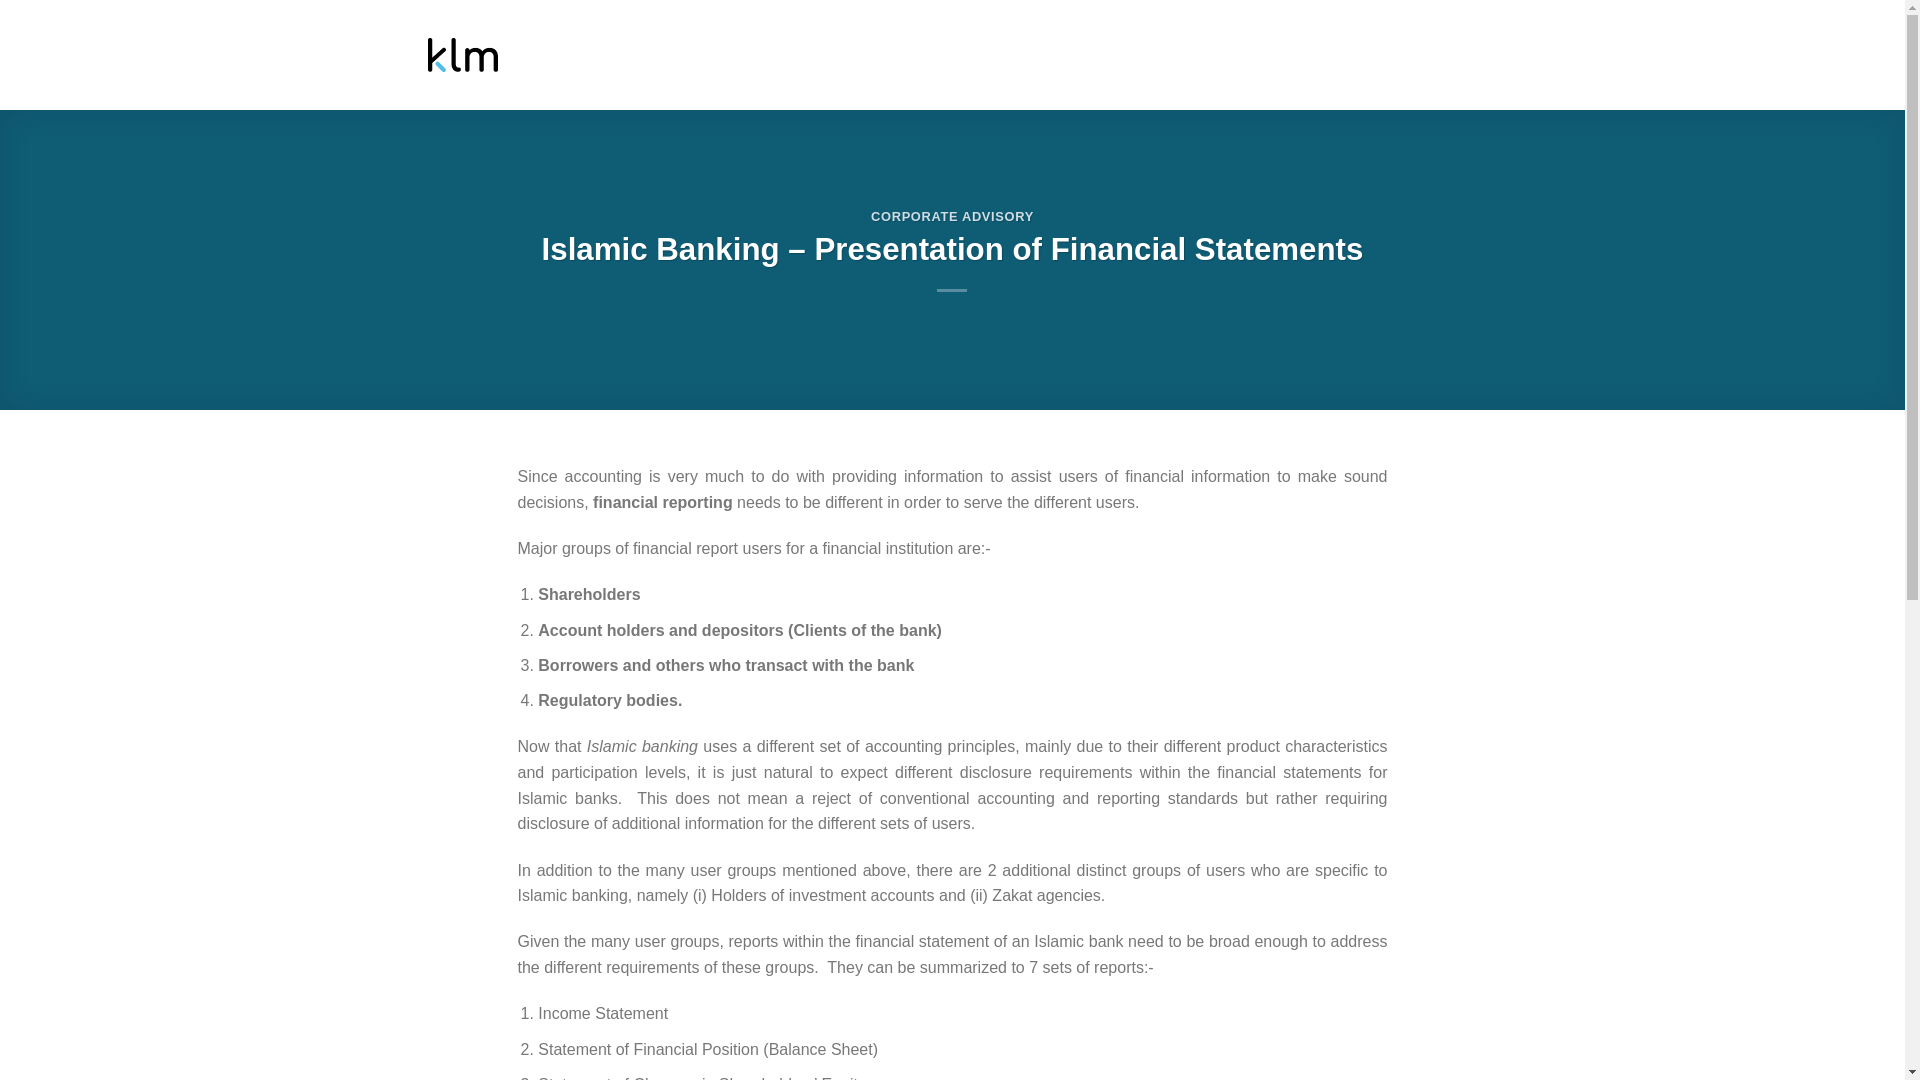  What do you see at coordinates (1431, 59) in the screenshot?
I see `Contact Us` at bounding box center [1431, 59].